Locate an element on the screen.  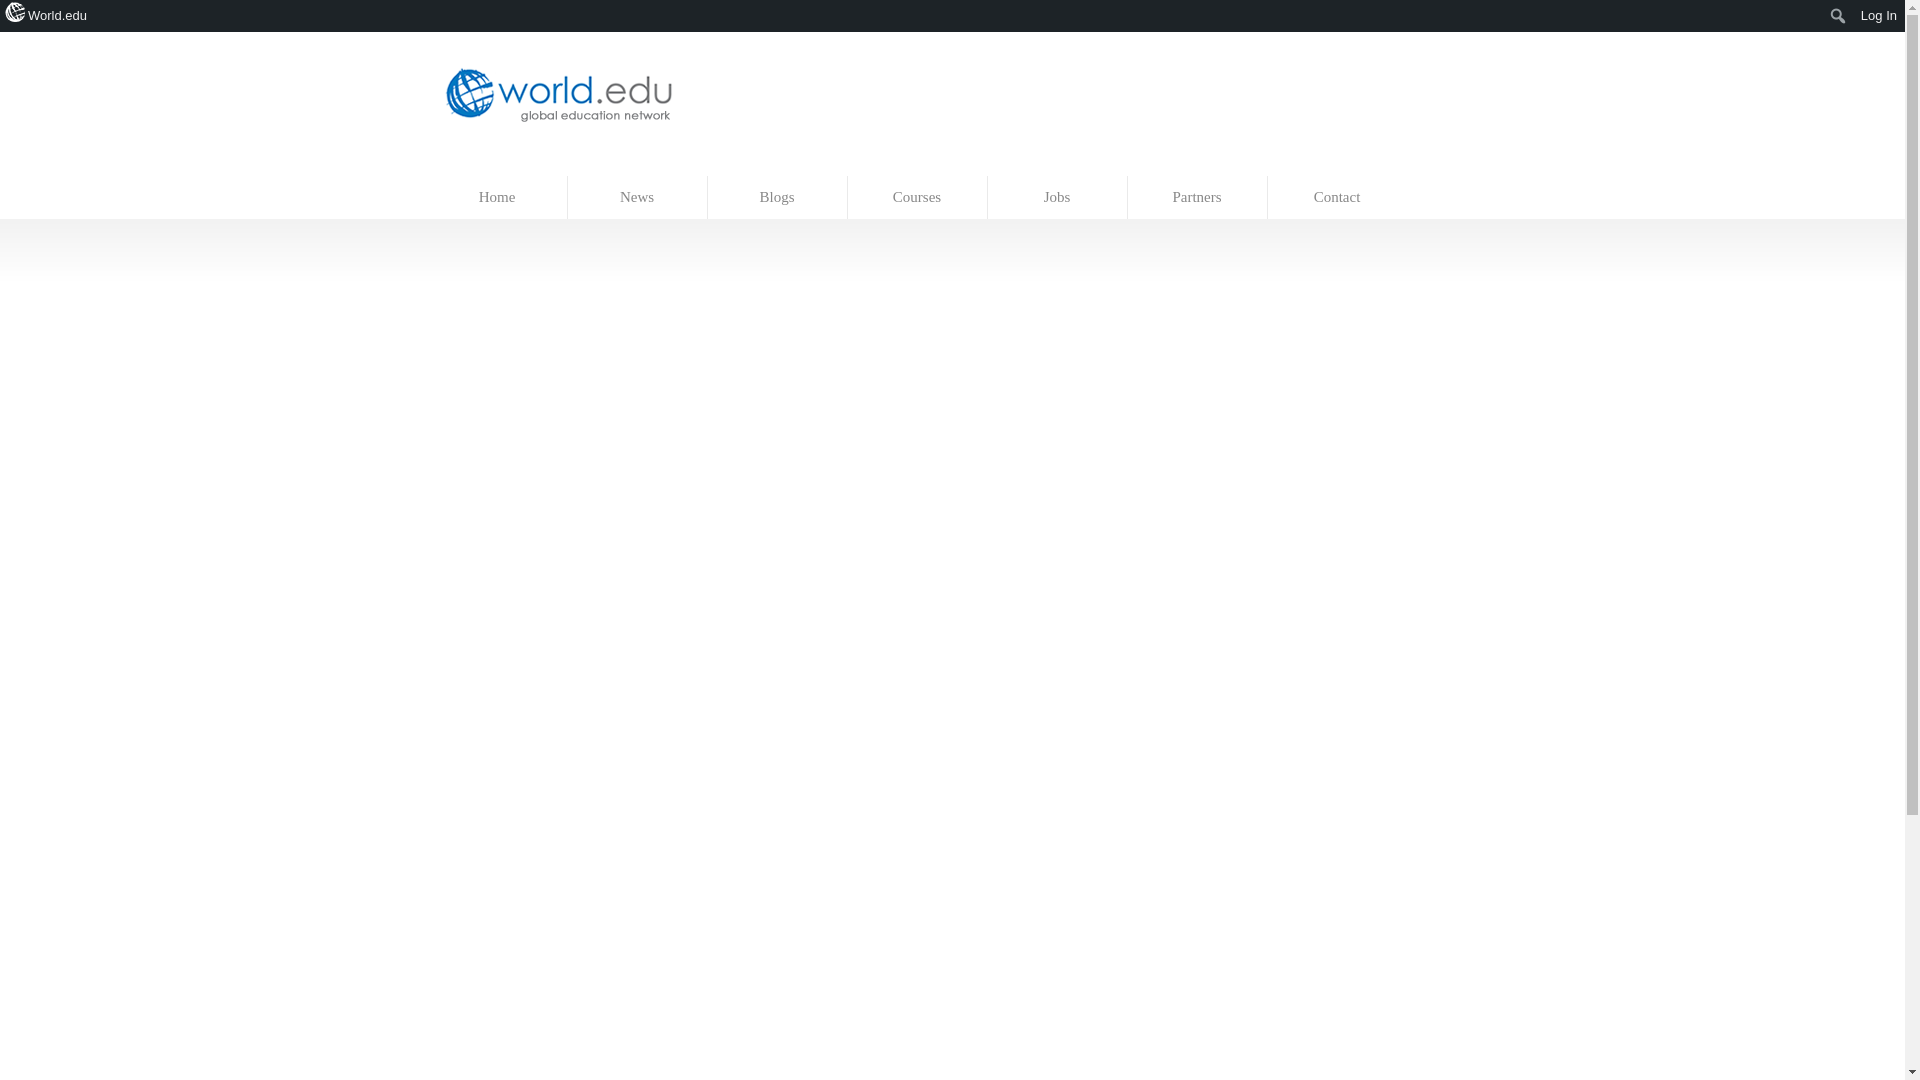
Jobs is located at coordinates (1058, 198).